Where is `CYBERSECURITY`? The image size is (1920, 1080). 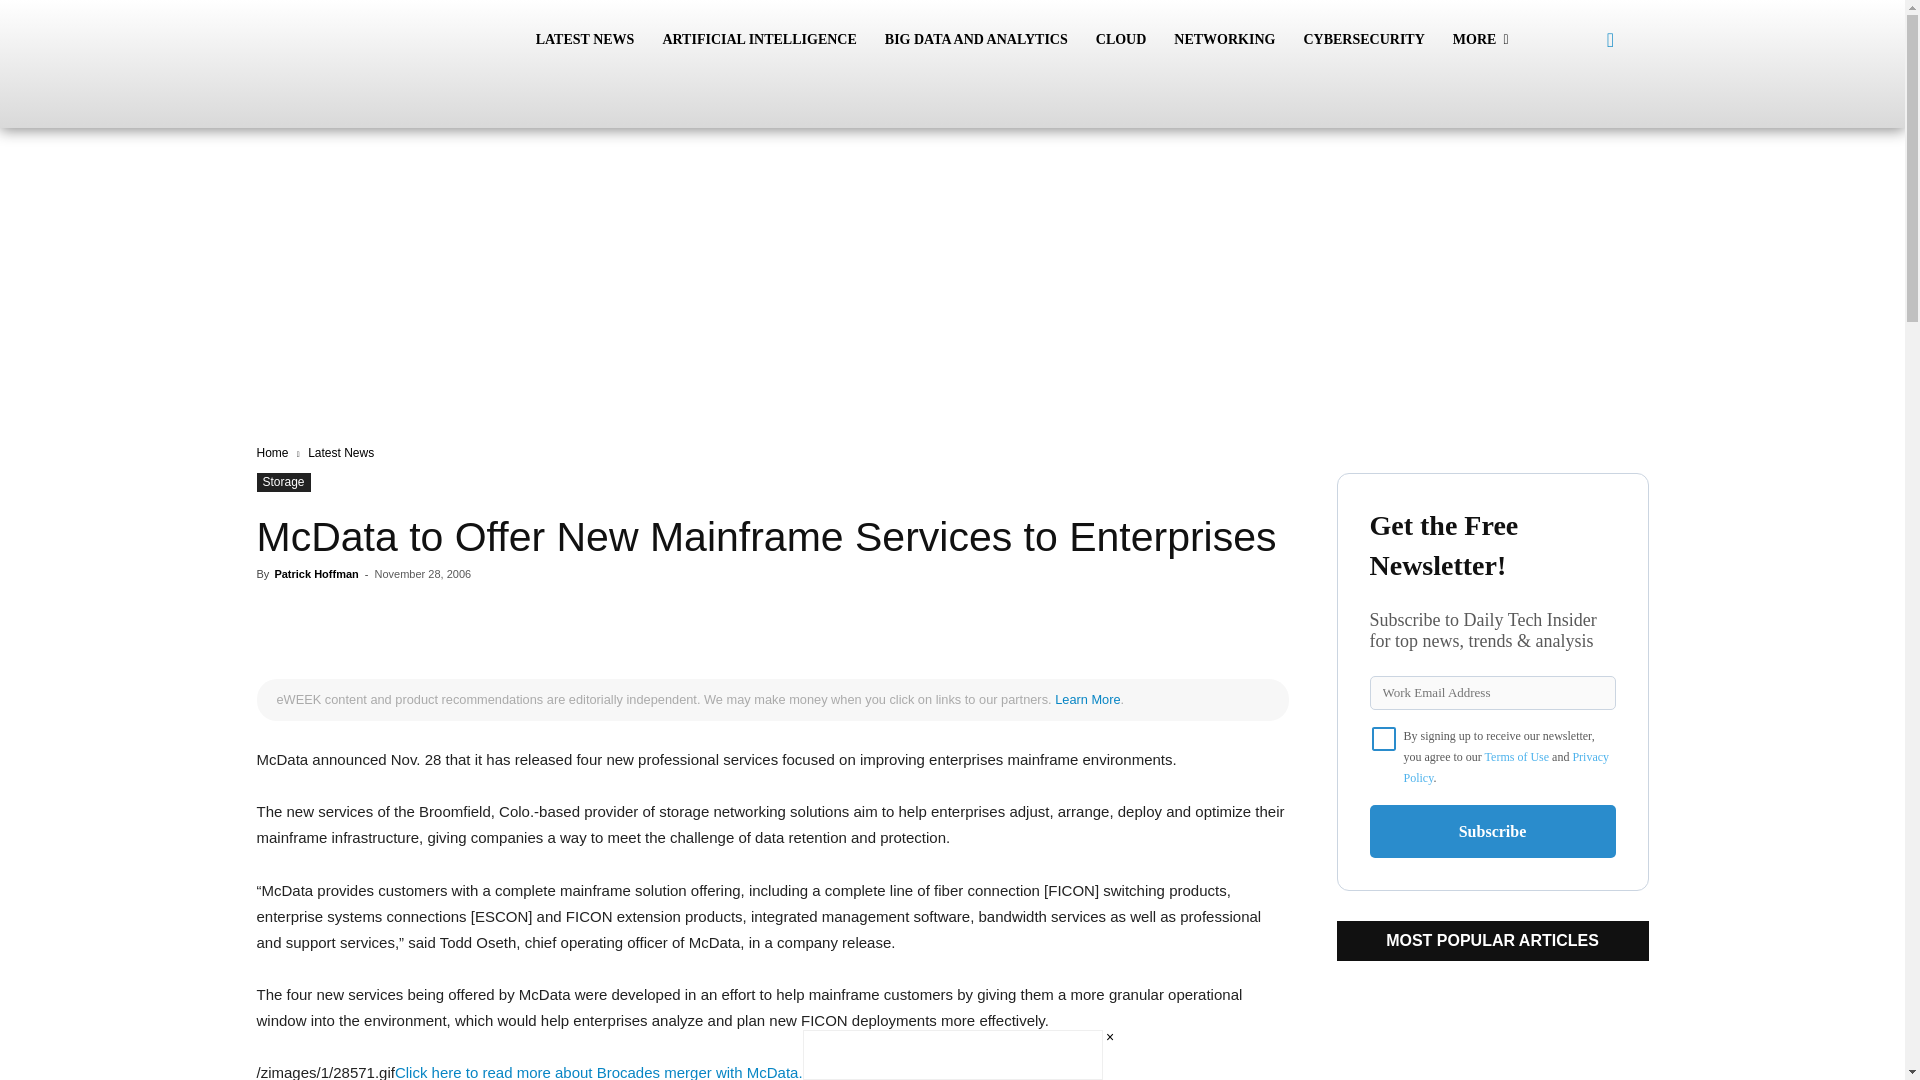
CYBERSECURITY is located at coordinates (1363, 40).